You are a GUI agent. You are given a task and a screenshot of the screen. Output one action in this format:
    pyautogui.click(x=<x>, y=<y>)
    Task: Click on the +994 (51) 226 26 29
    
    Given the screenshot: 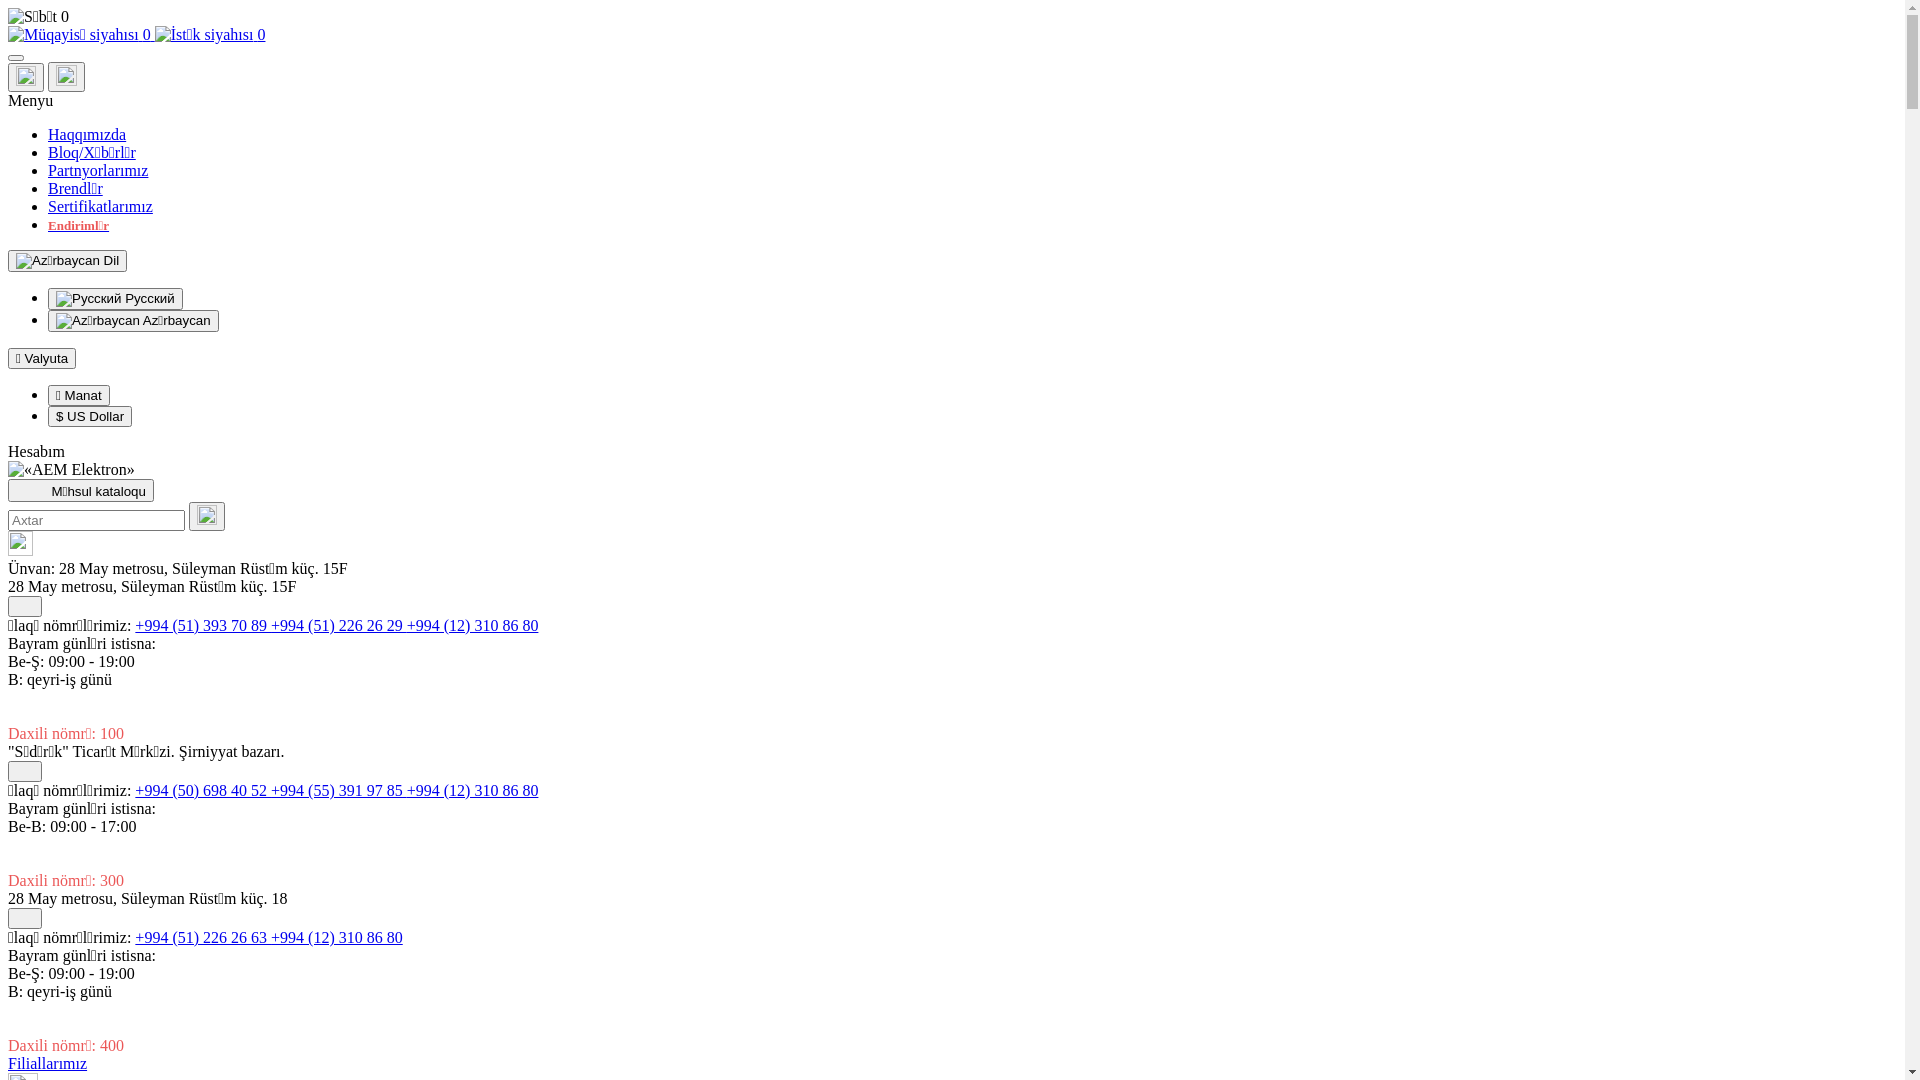 What is the action you would take?
    pyautogui.click(x=339, y=626)
    